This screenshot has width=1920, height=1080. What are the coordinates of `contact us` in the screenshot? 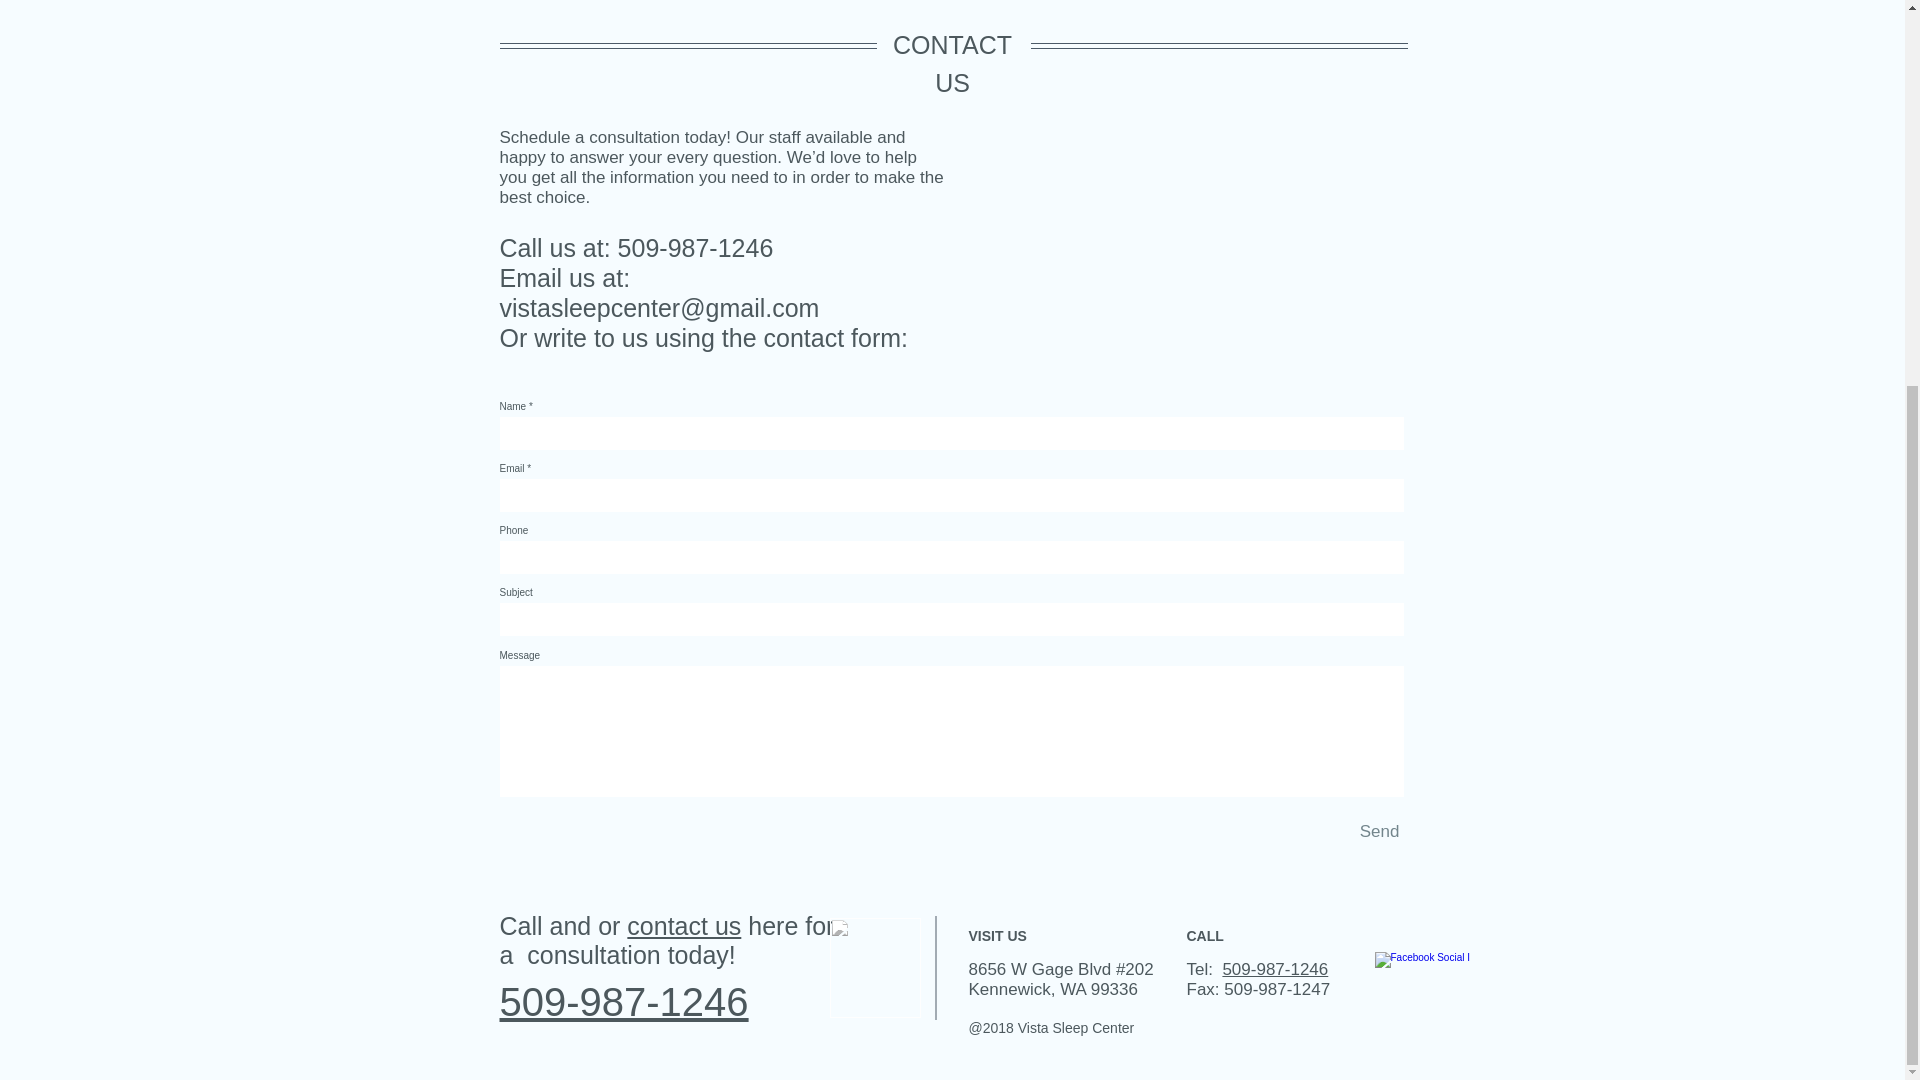 It's located at (684, 924).